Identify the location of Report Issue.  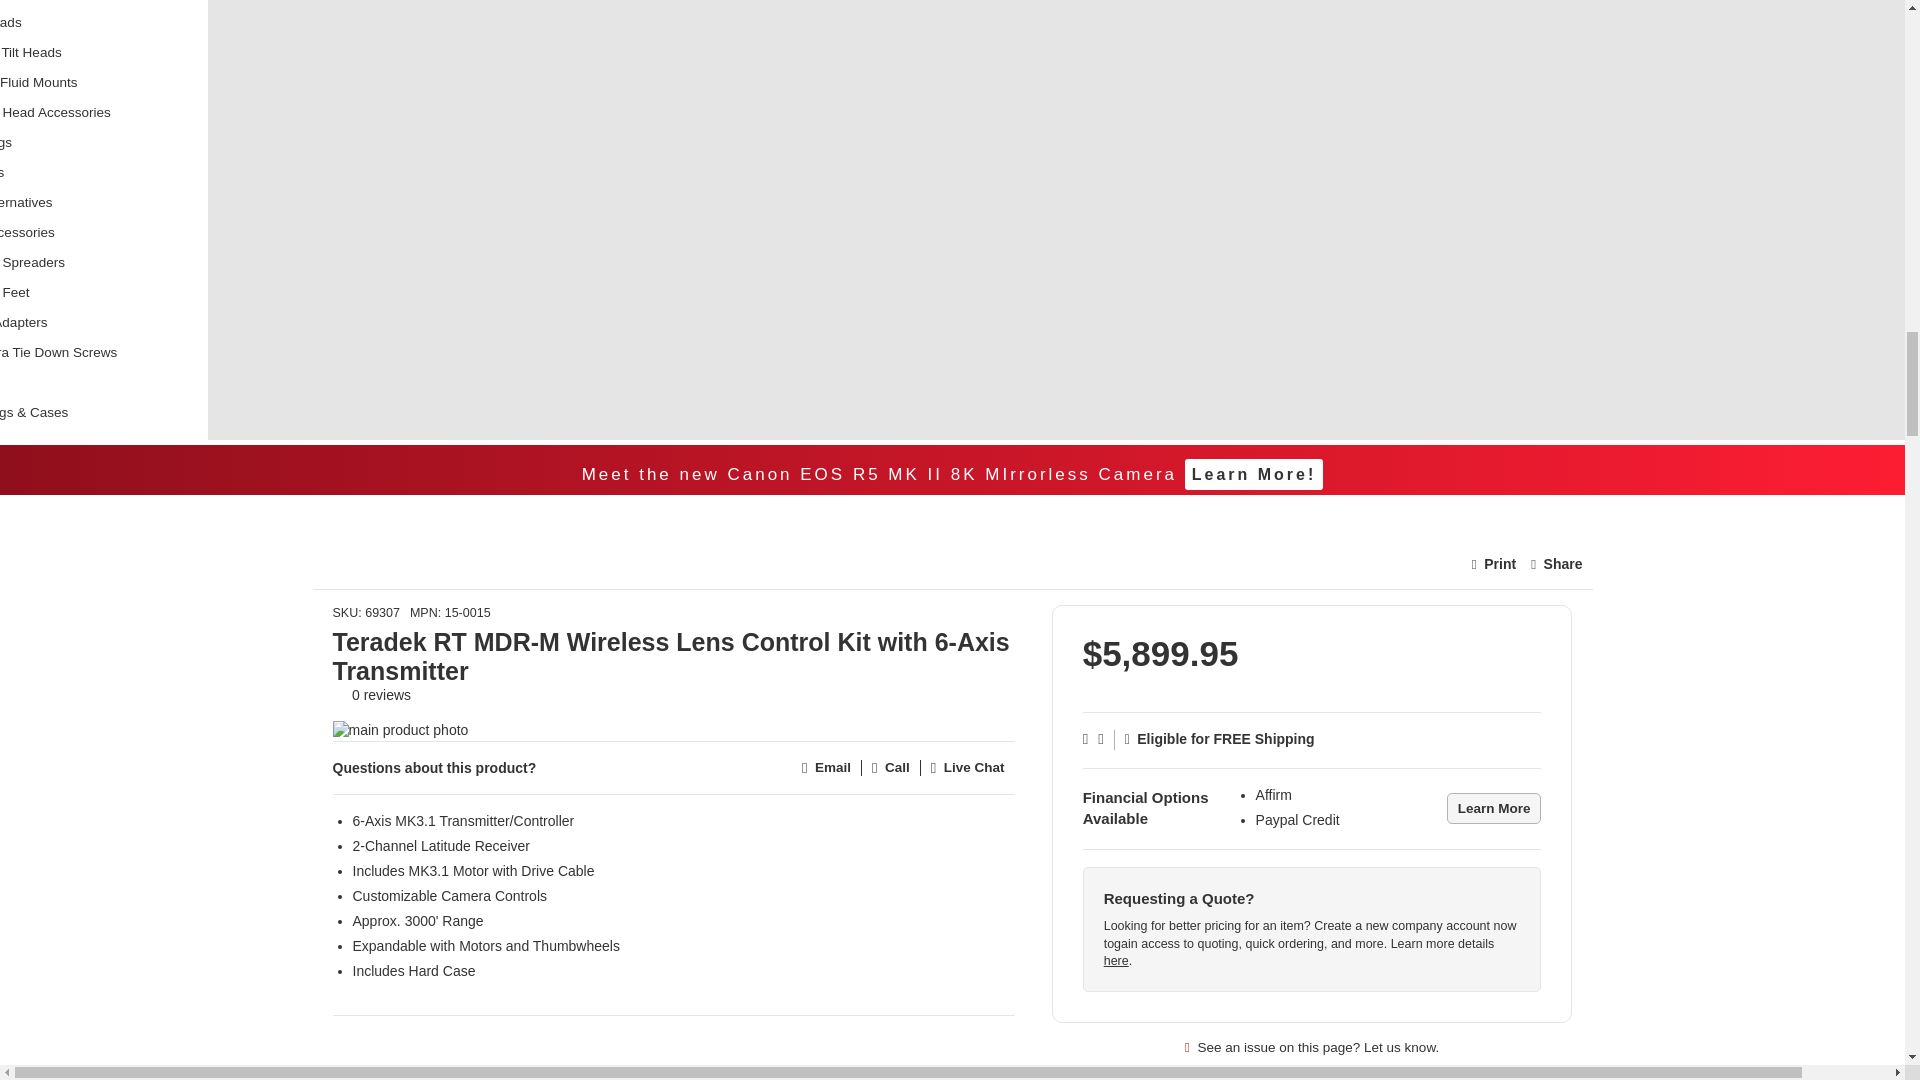
(1312, 1047).